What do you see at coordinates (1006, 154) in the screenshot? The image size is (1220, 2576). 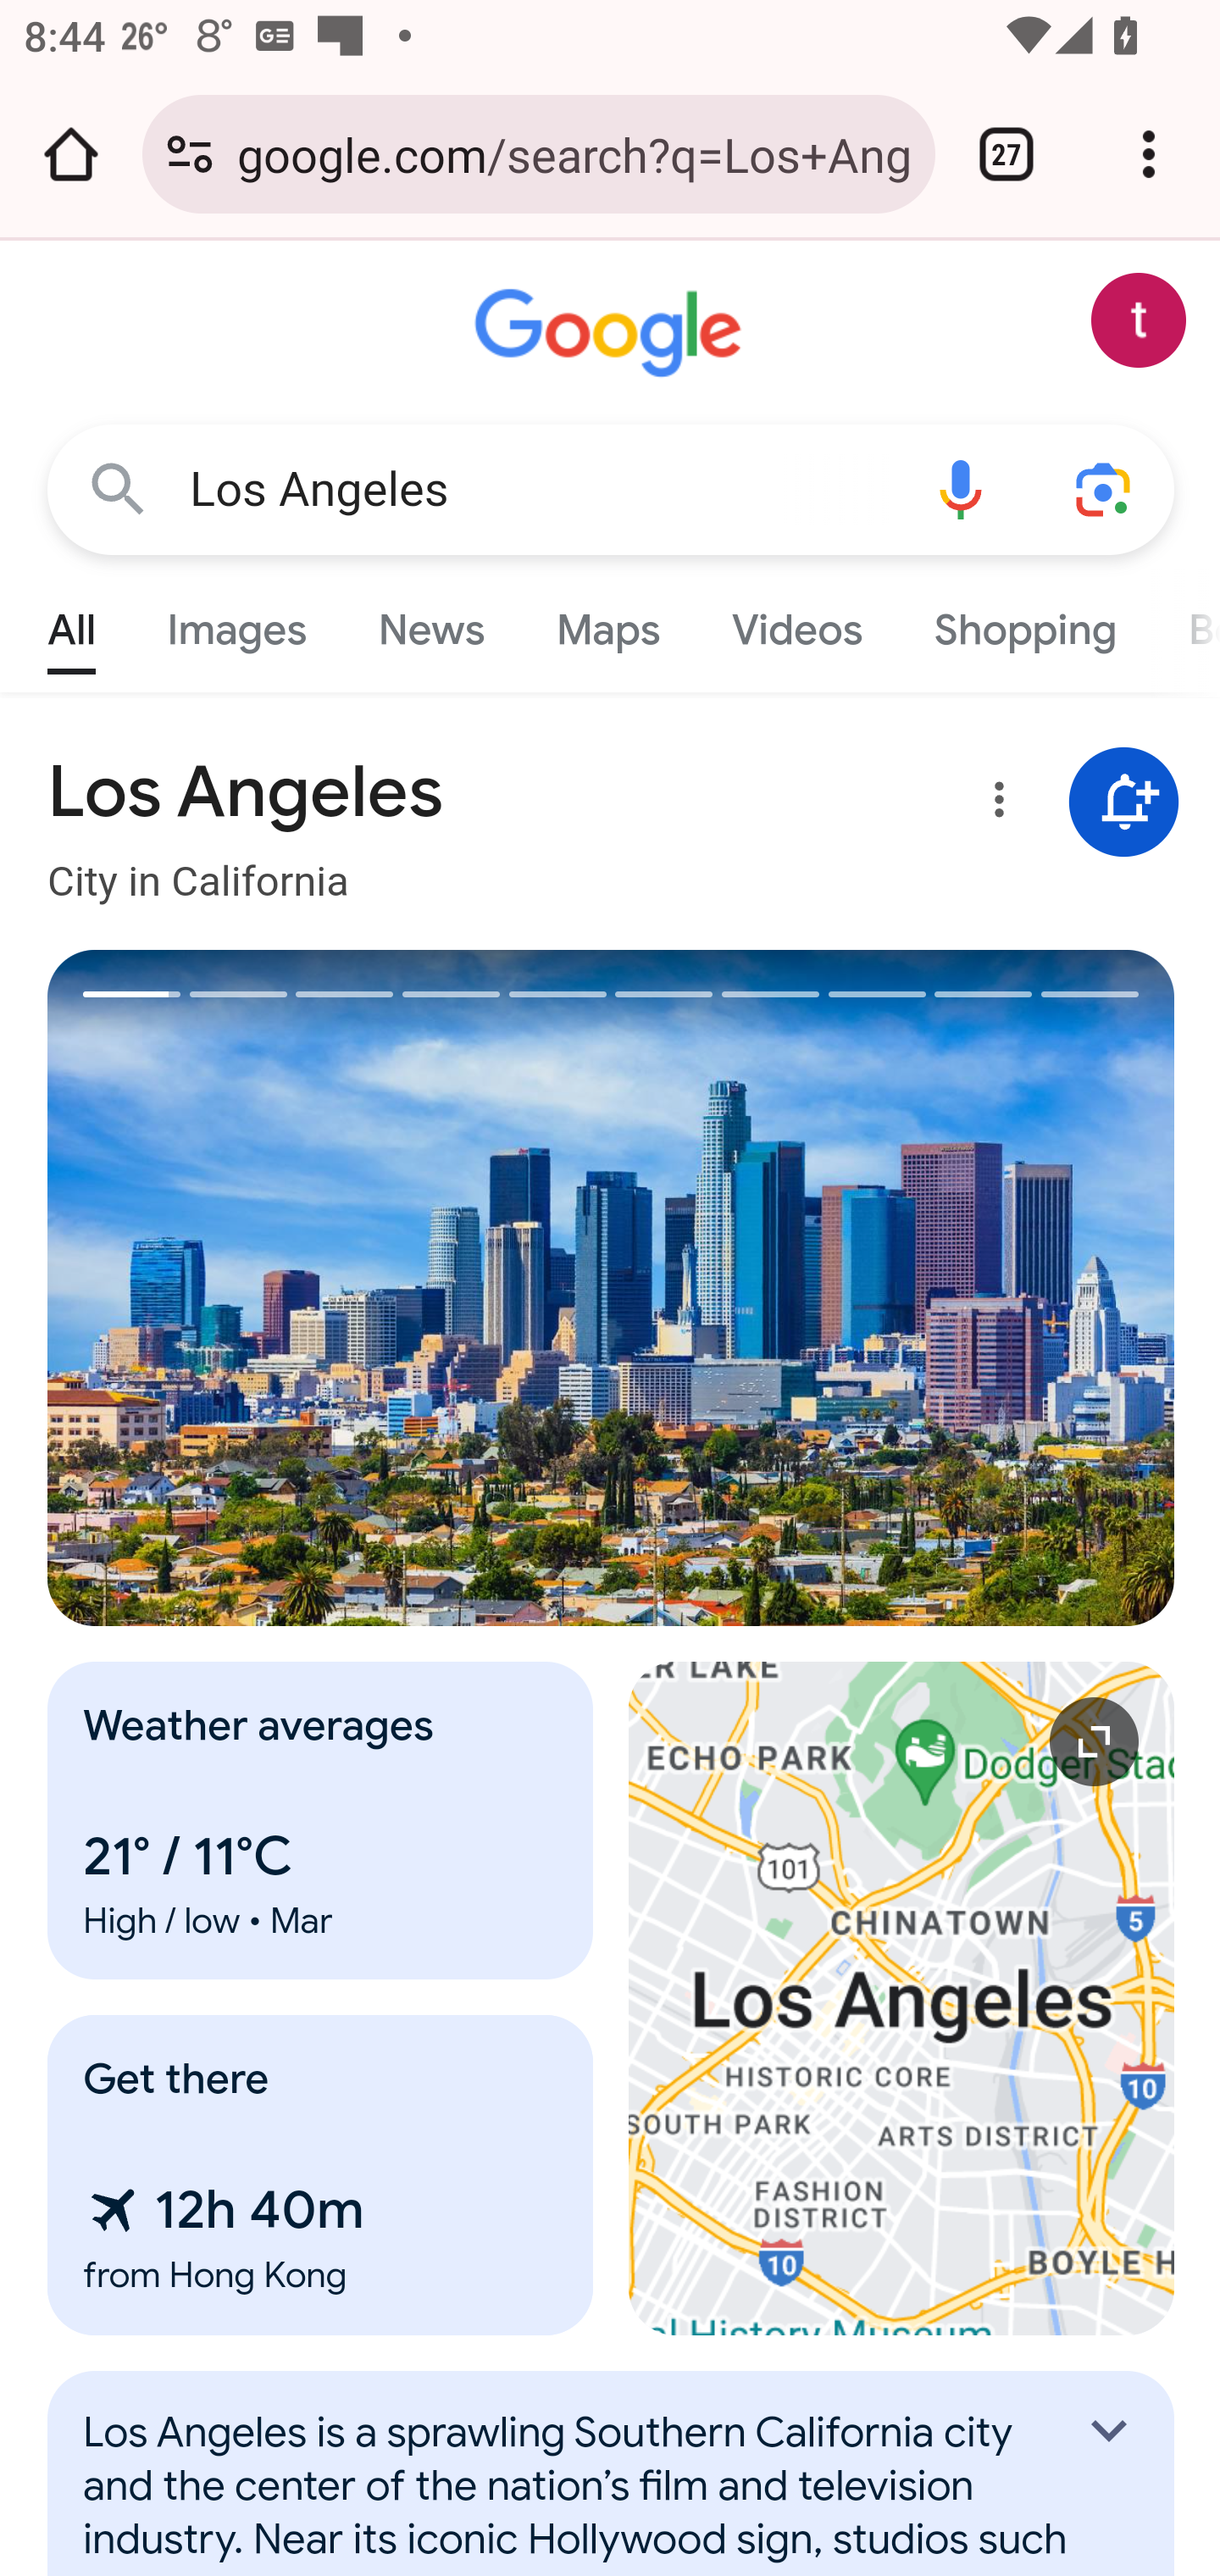 I see `Switch or close tabs` at bounding box center [1006, 154].